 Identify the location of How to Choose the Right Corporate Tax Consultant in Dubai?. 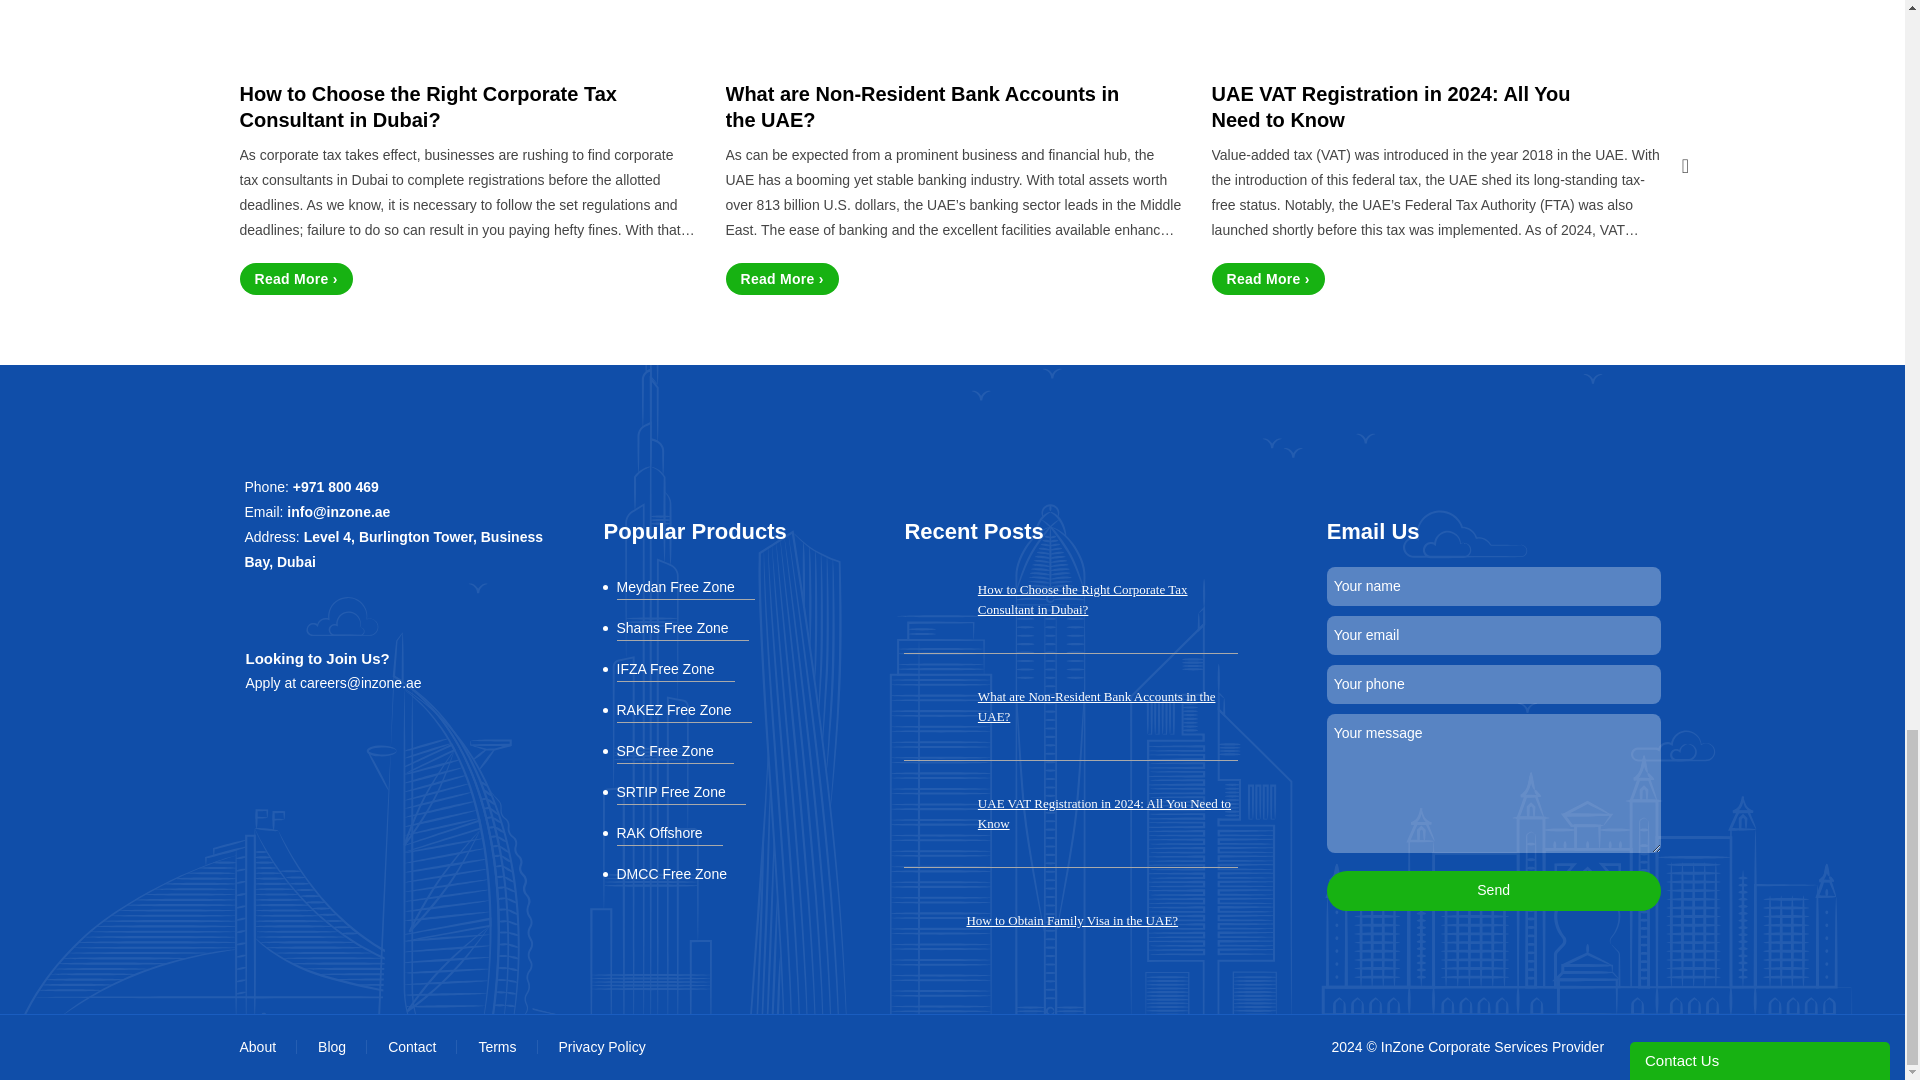
(440, 106).